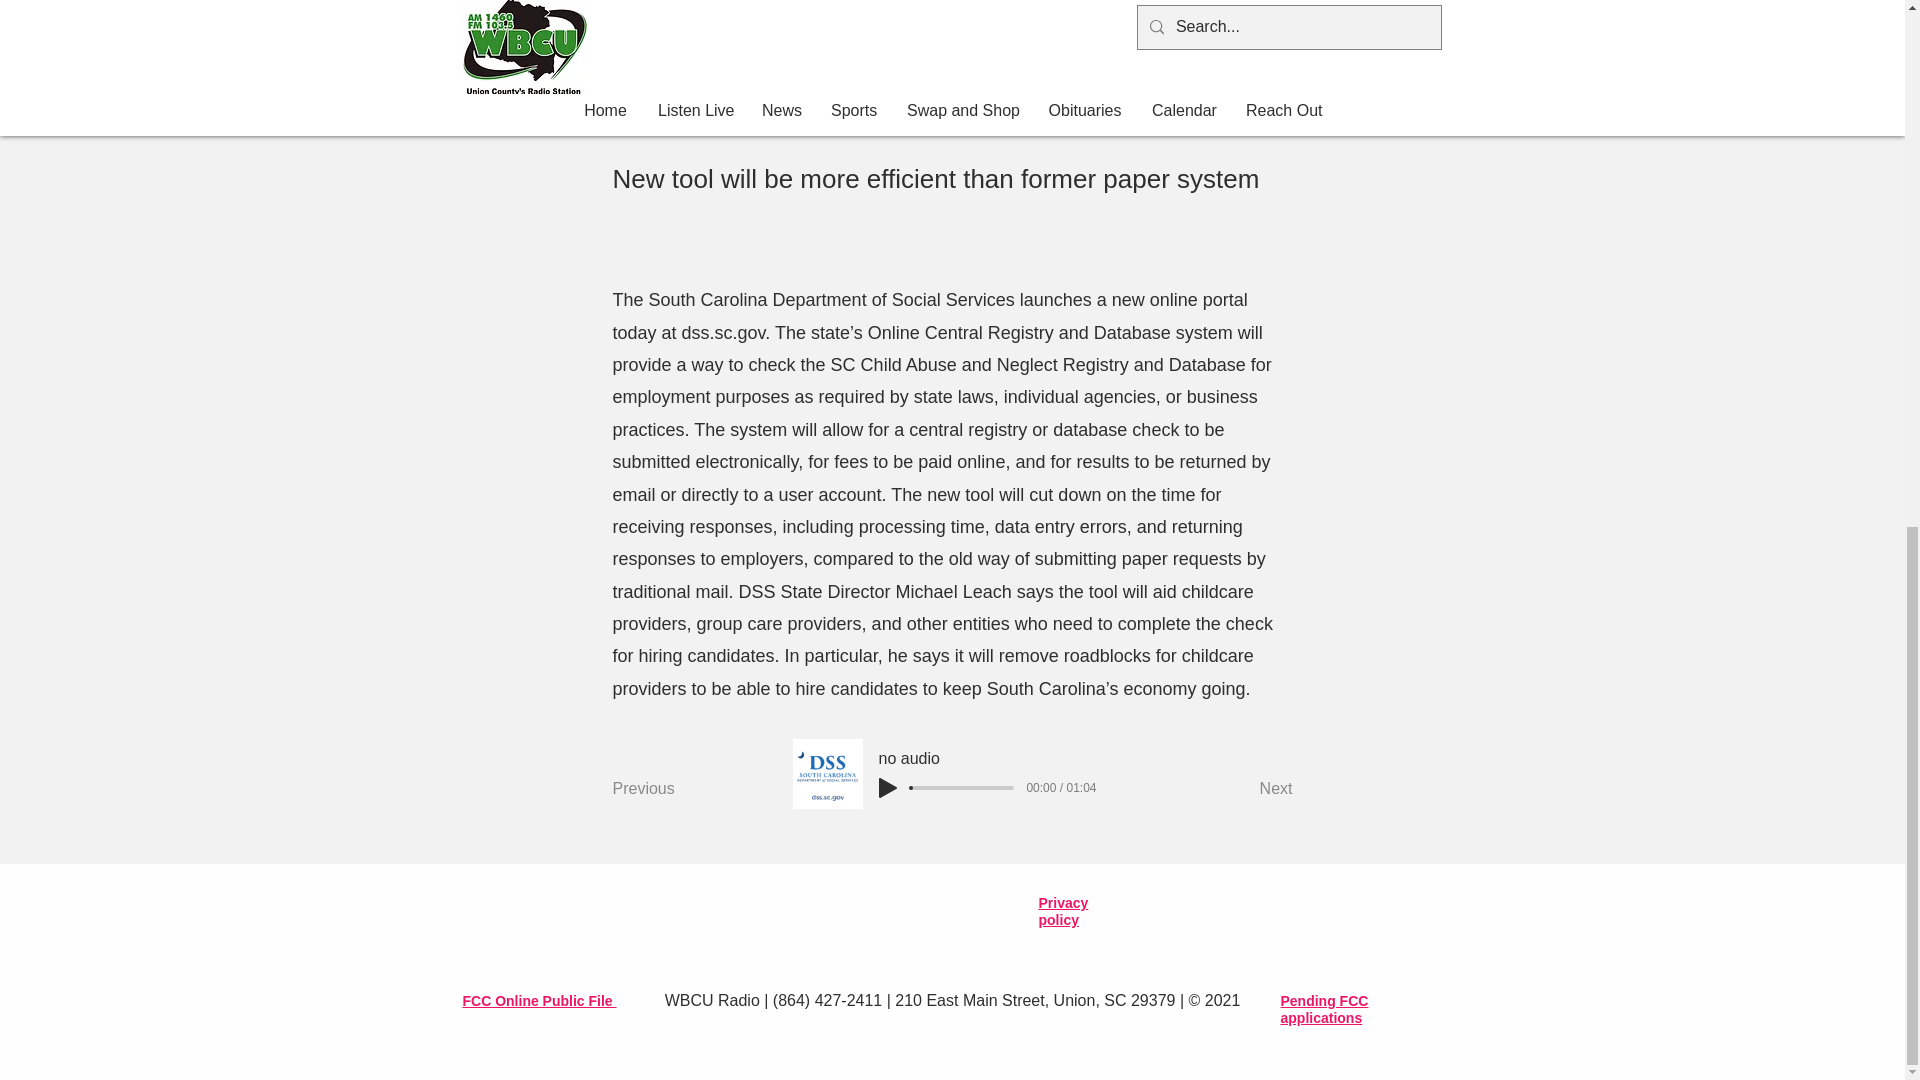 This screenshot has height=1080, width=1920. Describe the element at coordinates (962, 788) in the screenshot. I see `0` at that location.